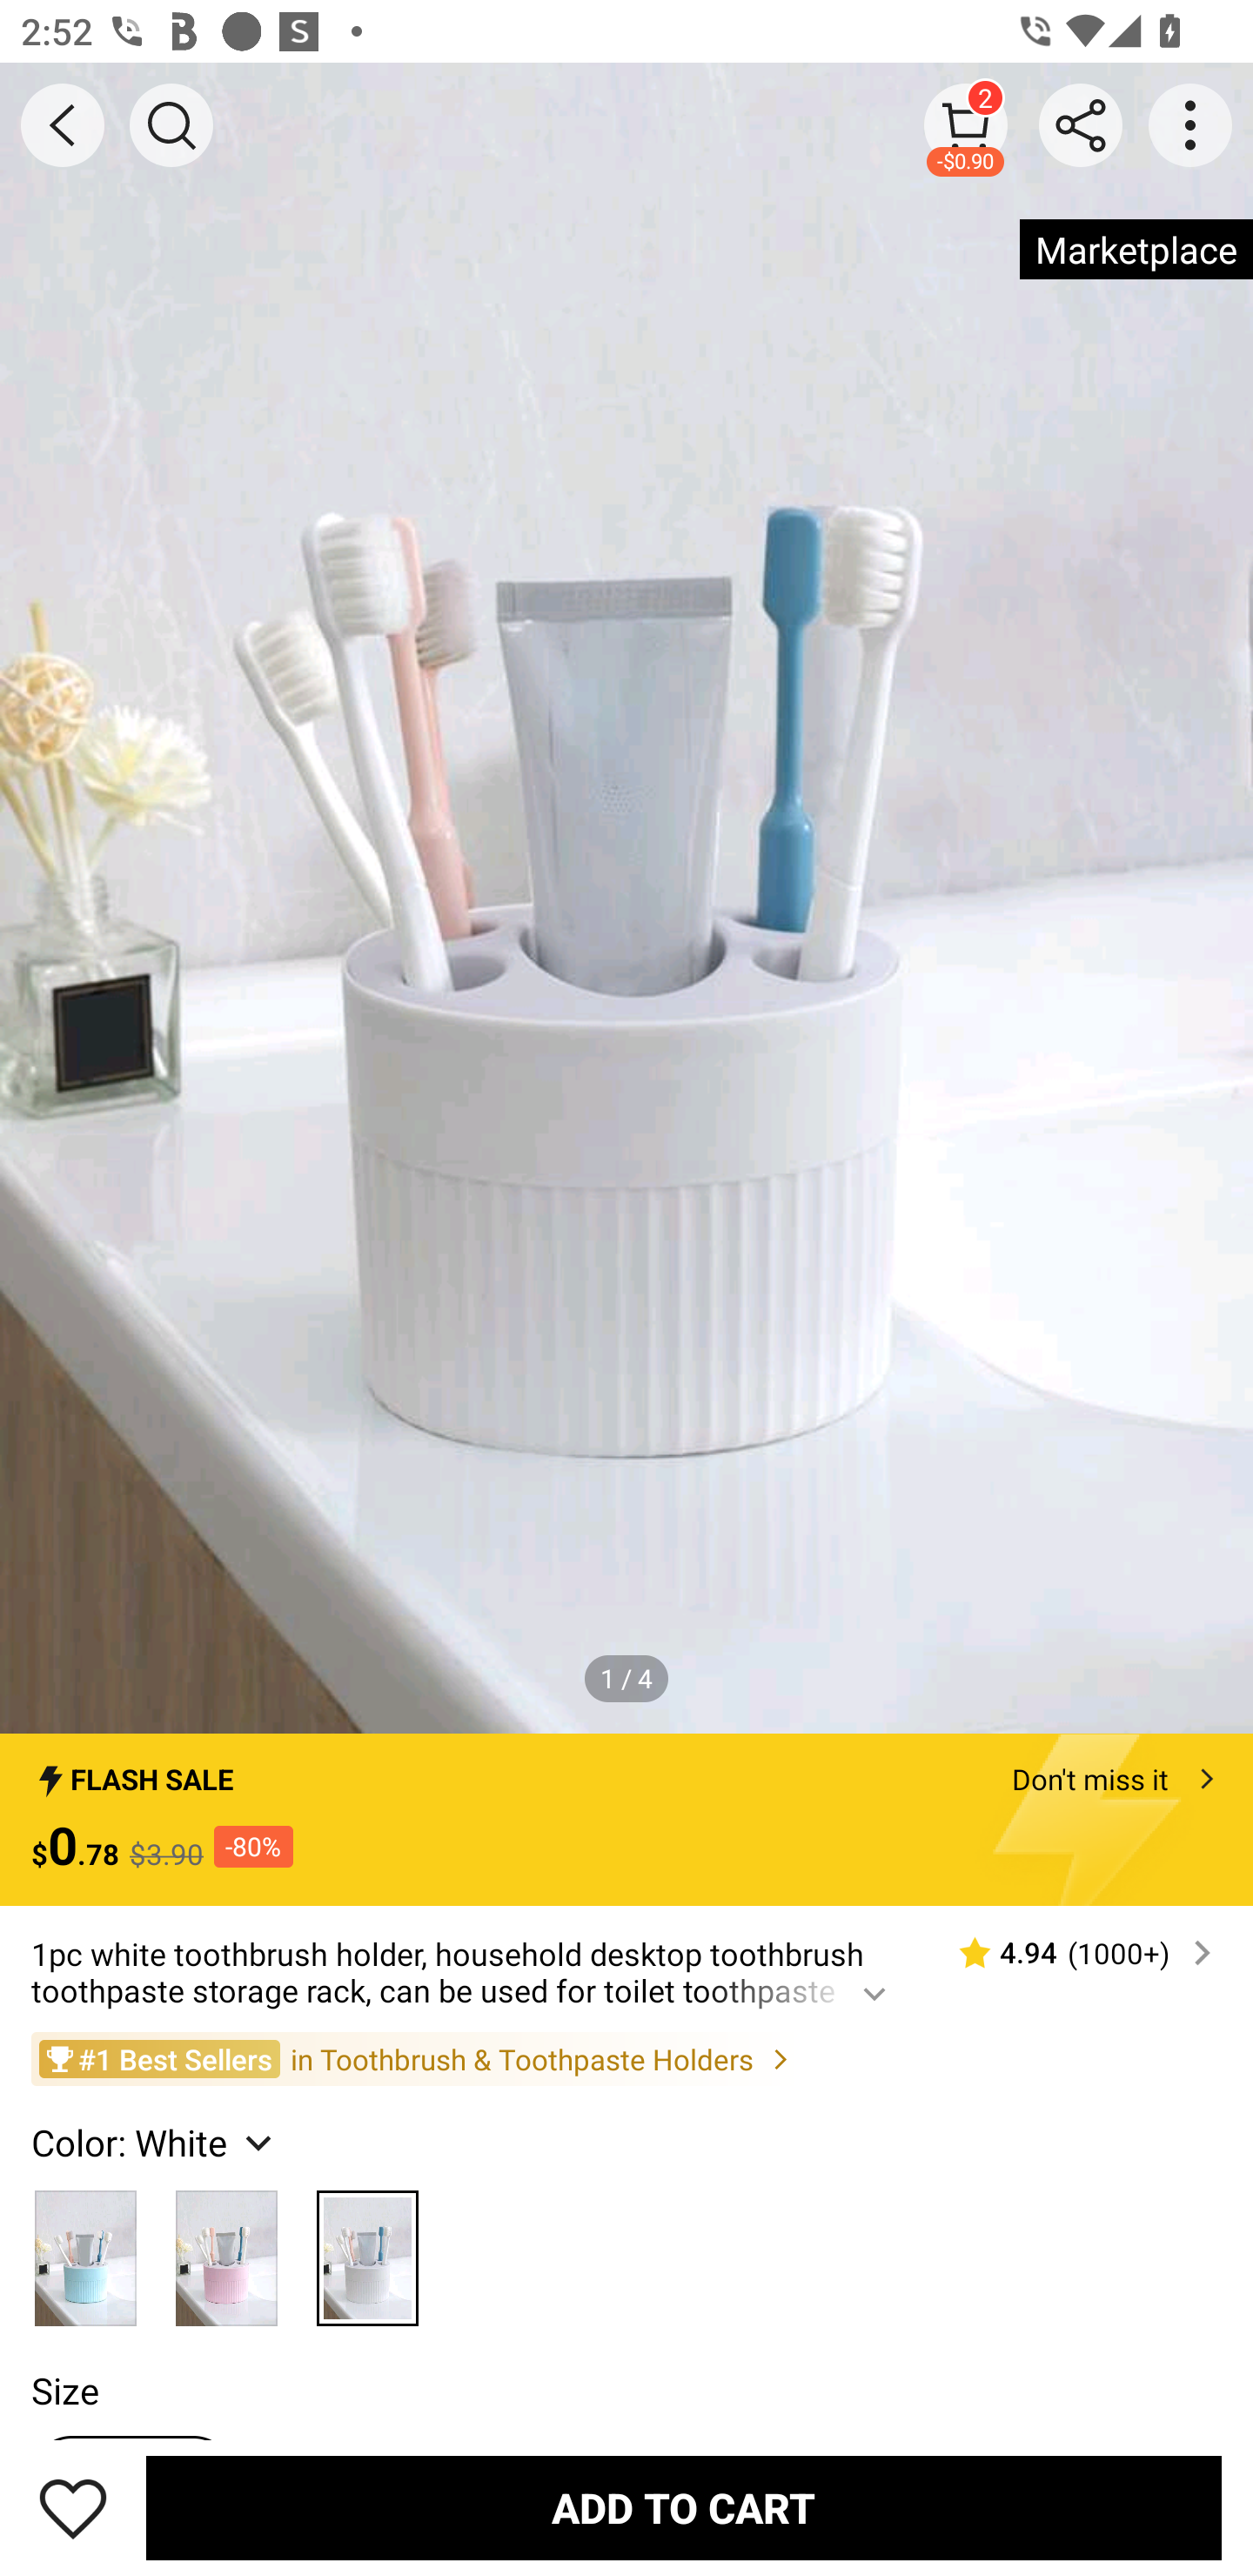 This screenshot has height=2576, width=1253. I want to click on #1 Best Sellers in Toothbrush & Toothpaste Holders, so click(626, 2059).